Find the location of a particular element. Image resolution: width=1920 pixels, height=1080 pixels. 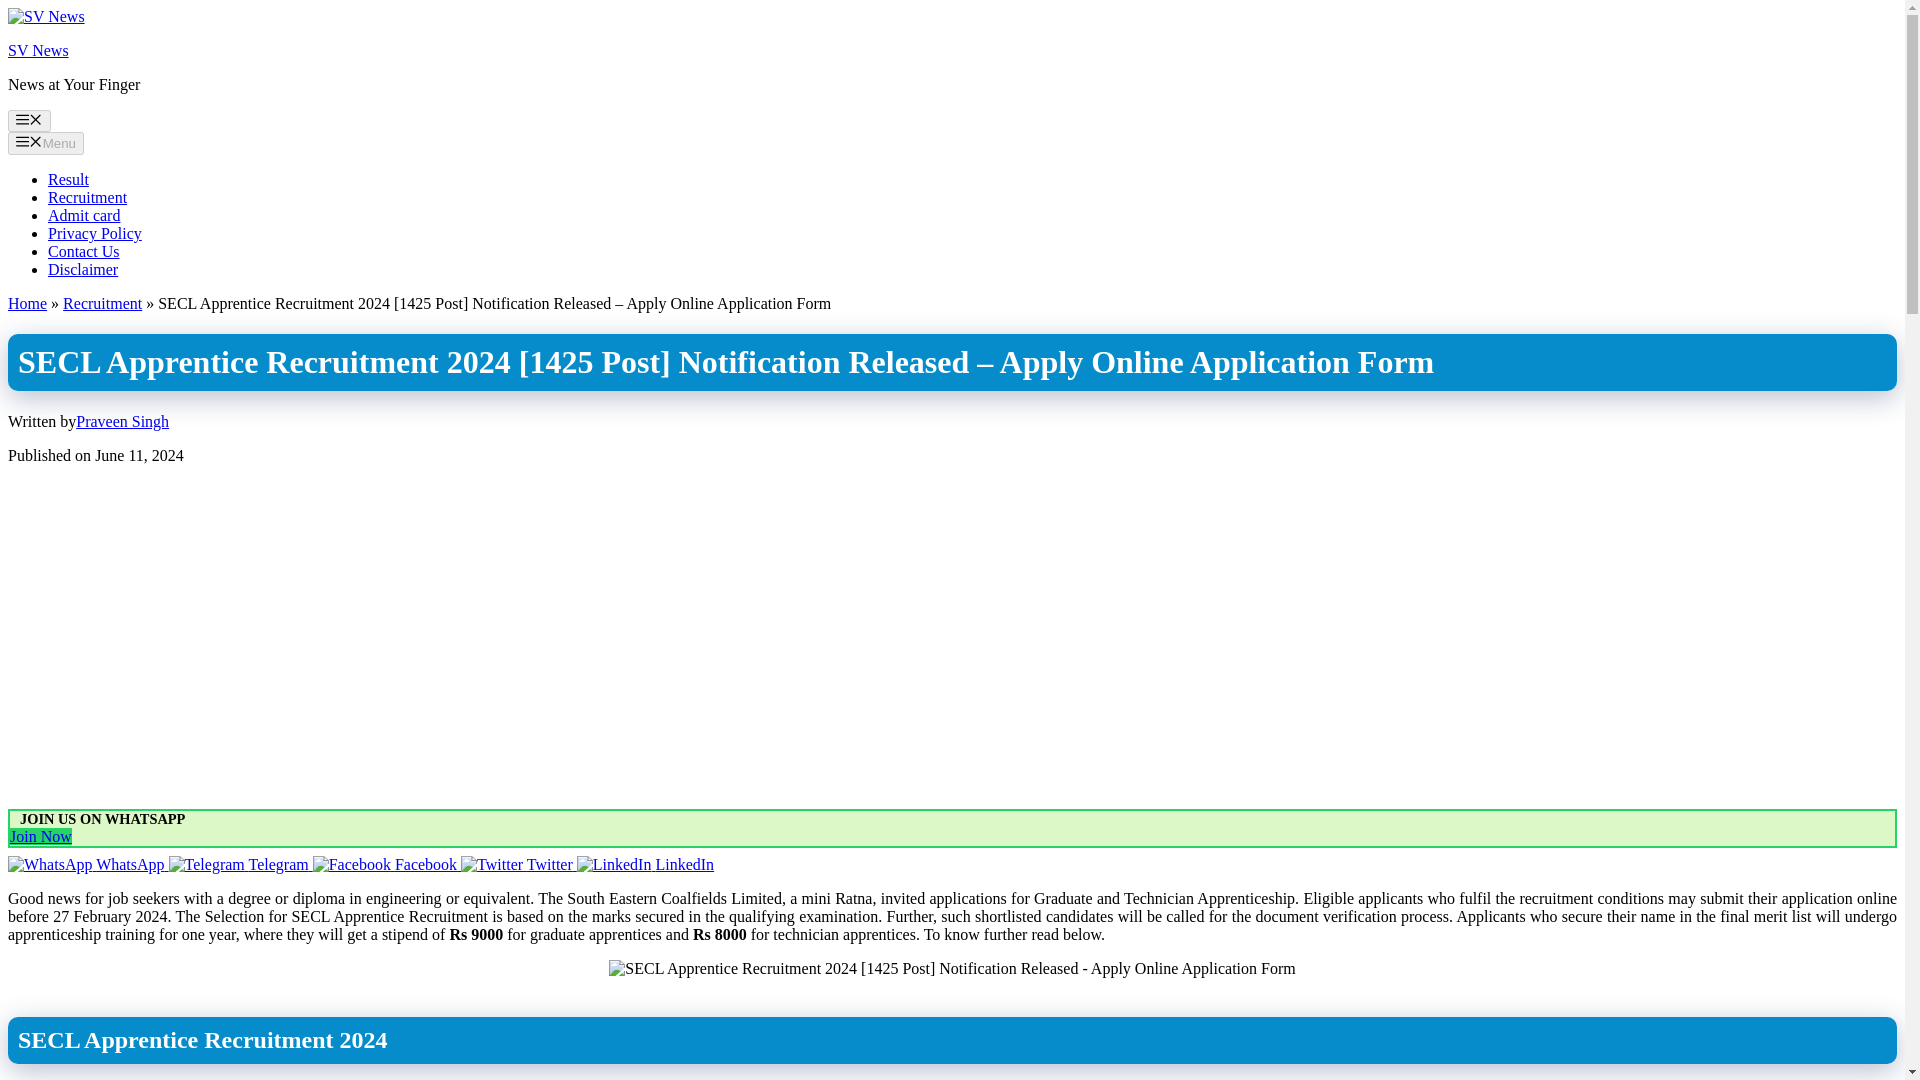

SV News is located at coordinates (38, 50).